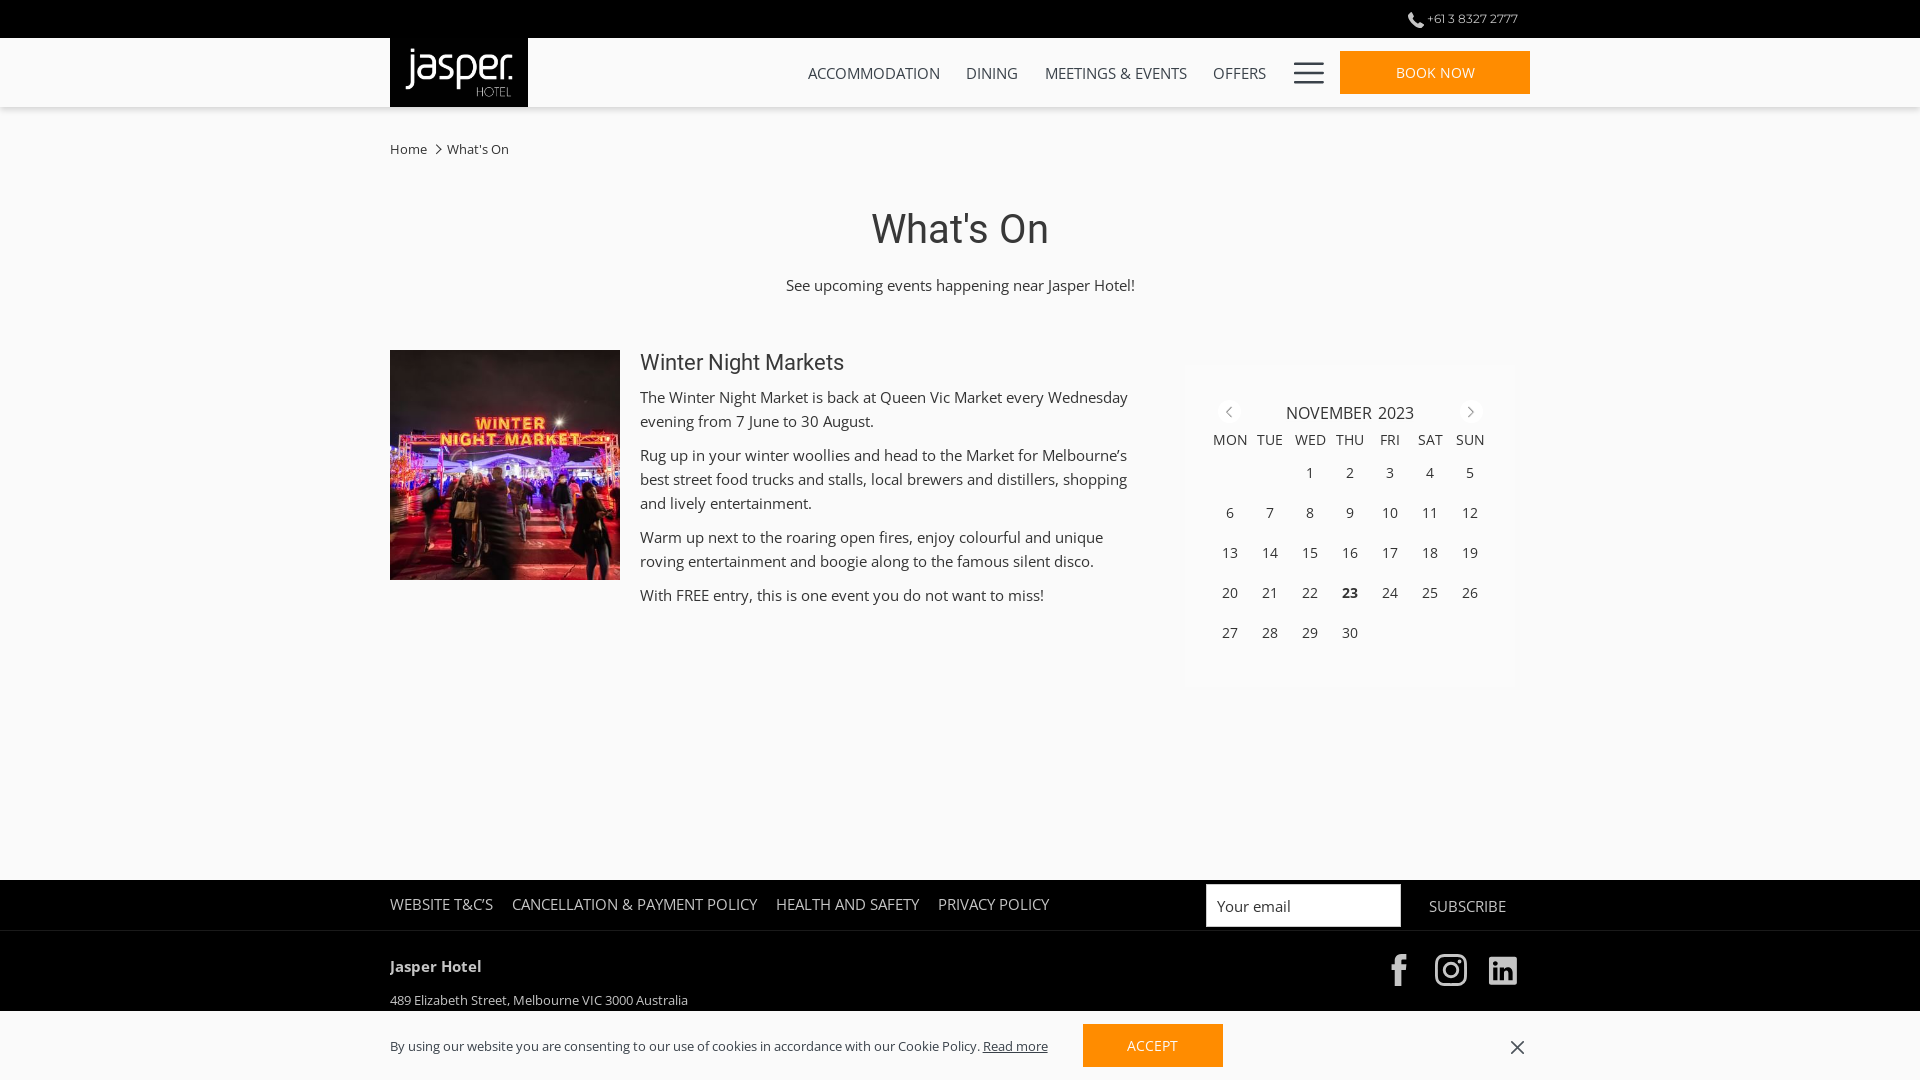 This screenshot has width=1920, height=1080. What do you see at coordinates (1468, 906) in the screenshot?
I see `SUBSCRIBE` at bounding box center [1468, 906].